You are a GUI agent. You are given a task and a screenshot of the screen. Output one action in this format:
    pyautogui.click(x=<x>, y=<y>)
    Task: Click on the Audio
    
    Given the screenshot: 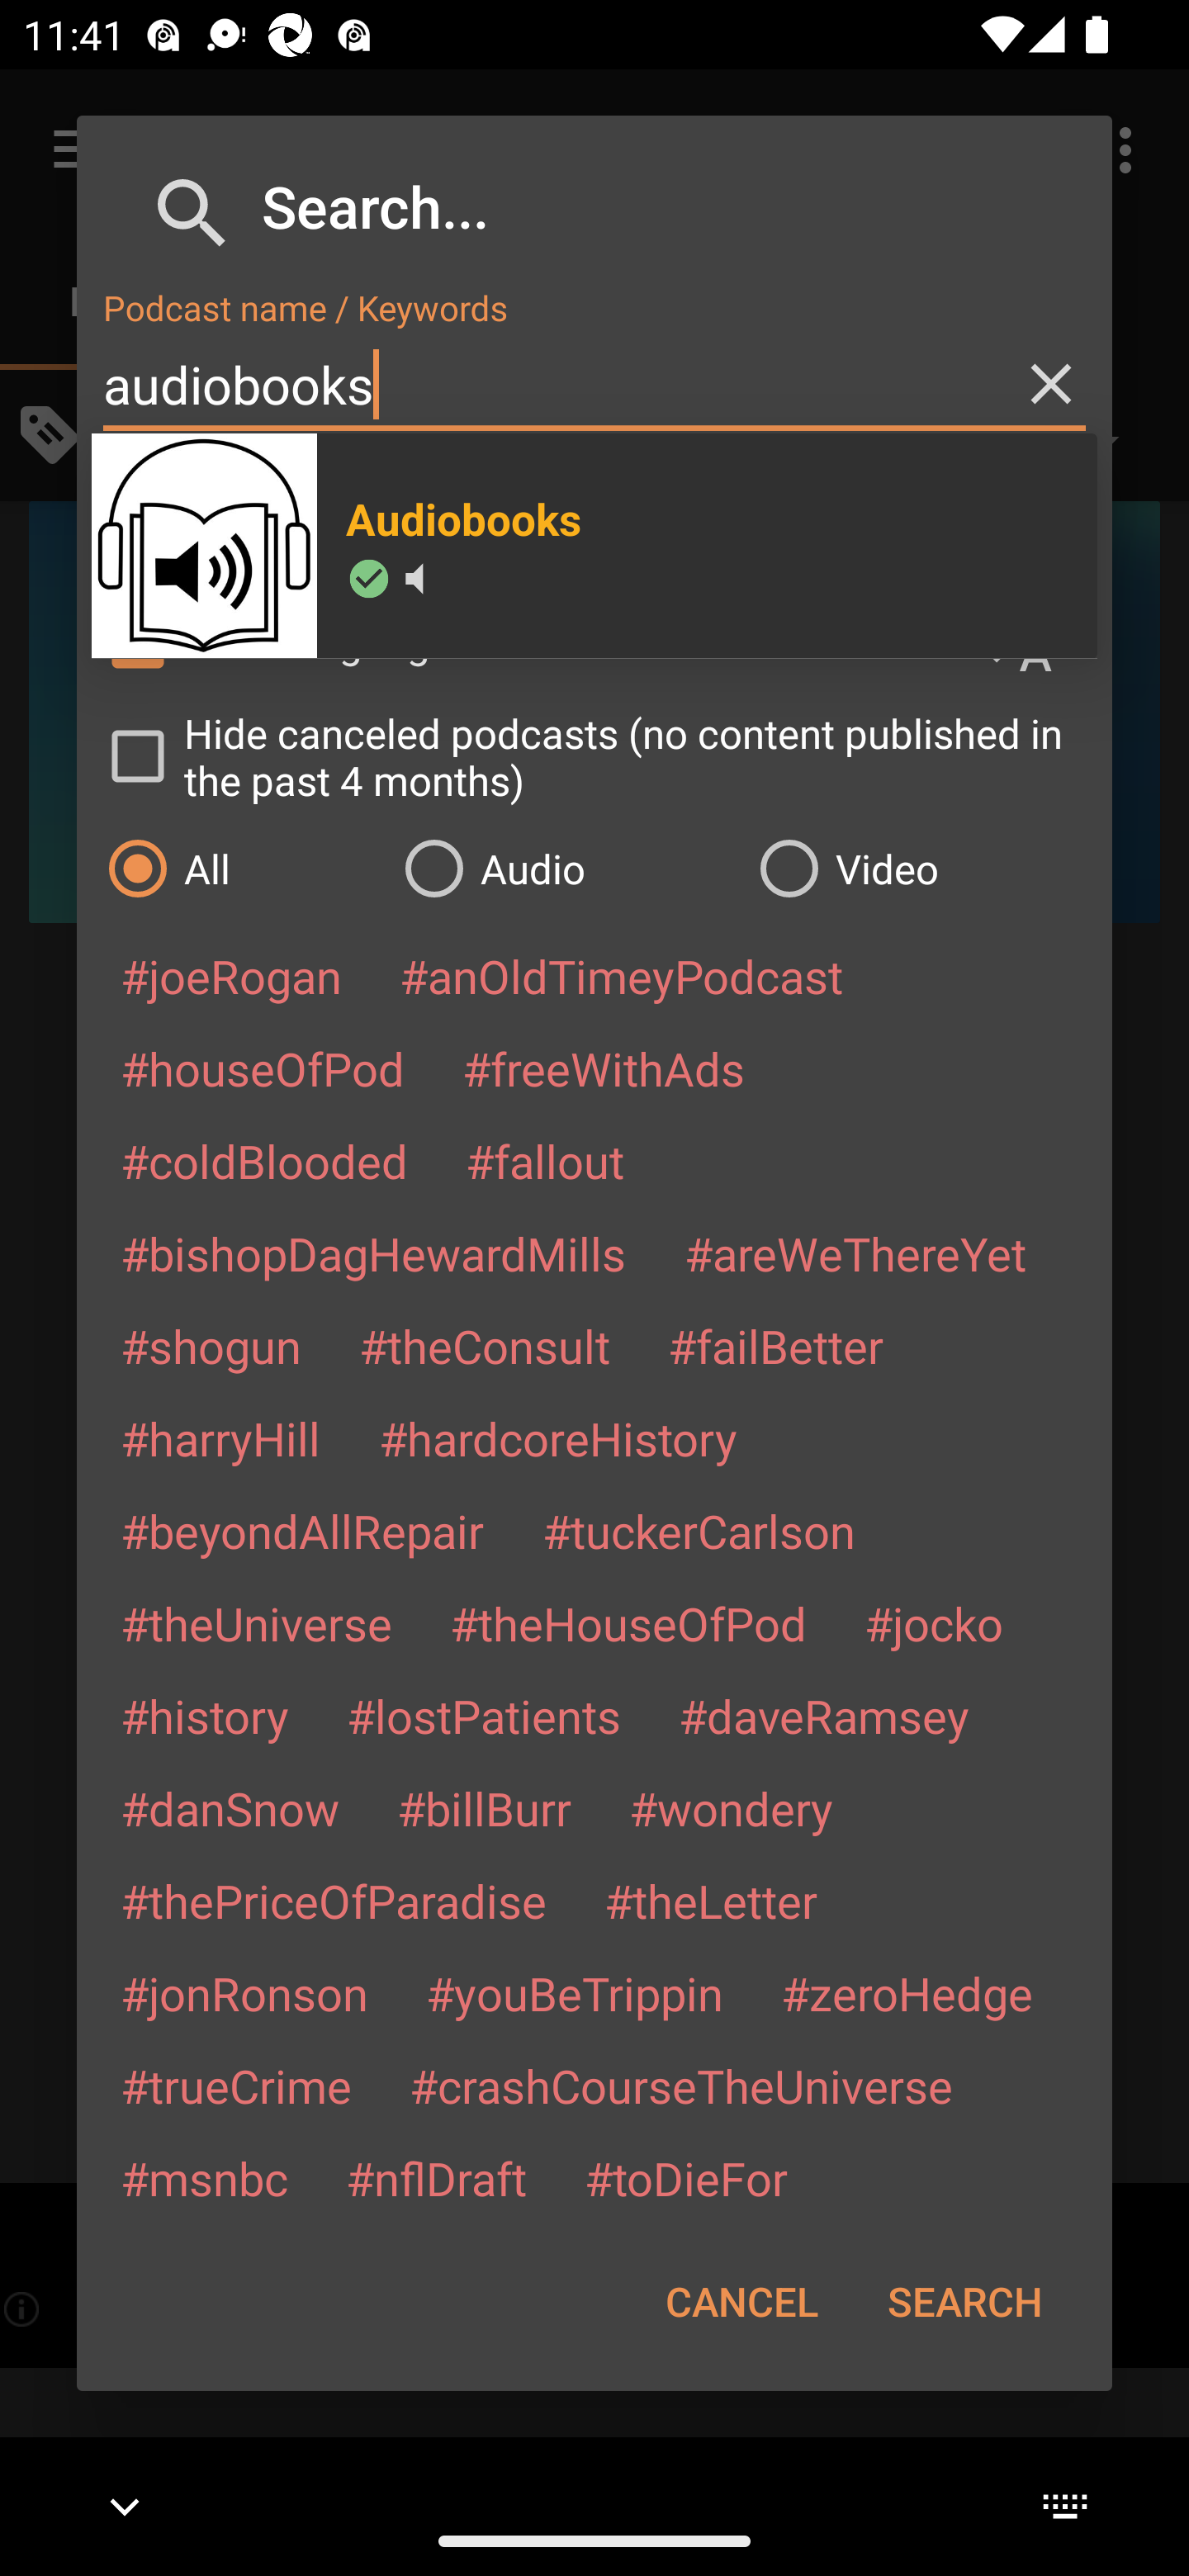 What is the action you would take?
    pyautogui.click(x=565, y=868)
    